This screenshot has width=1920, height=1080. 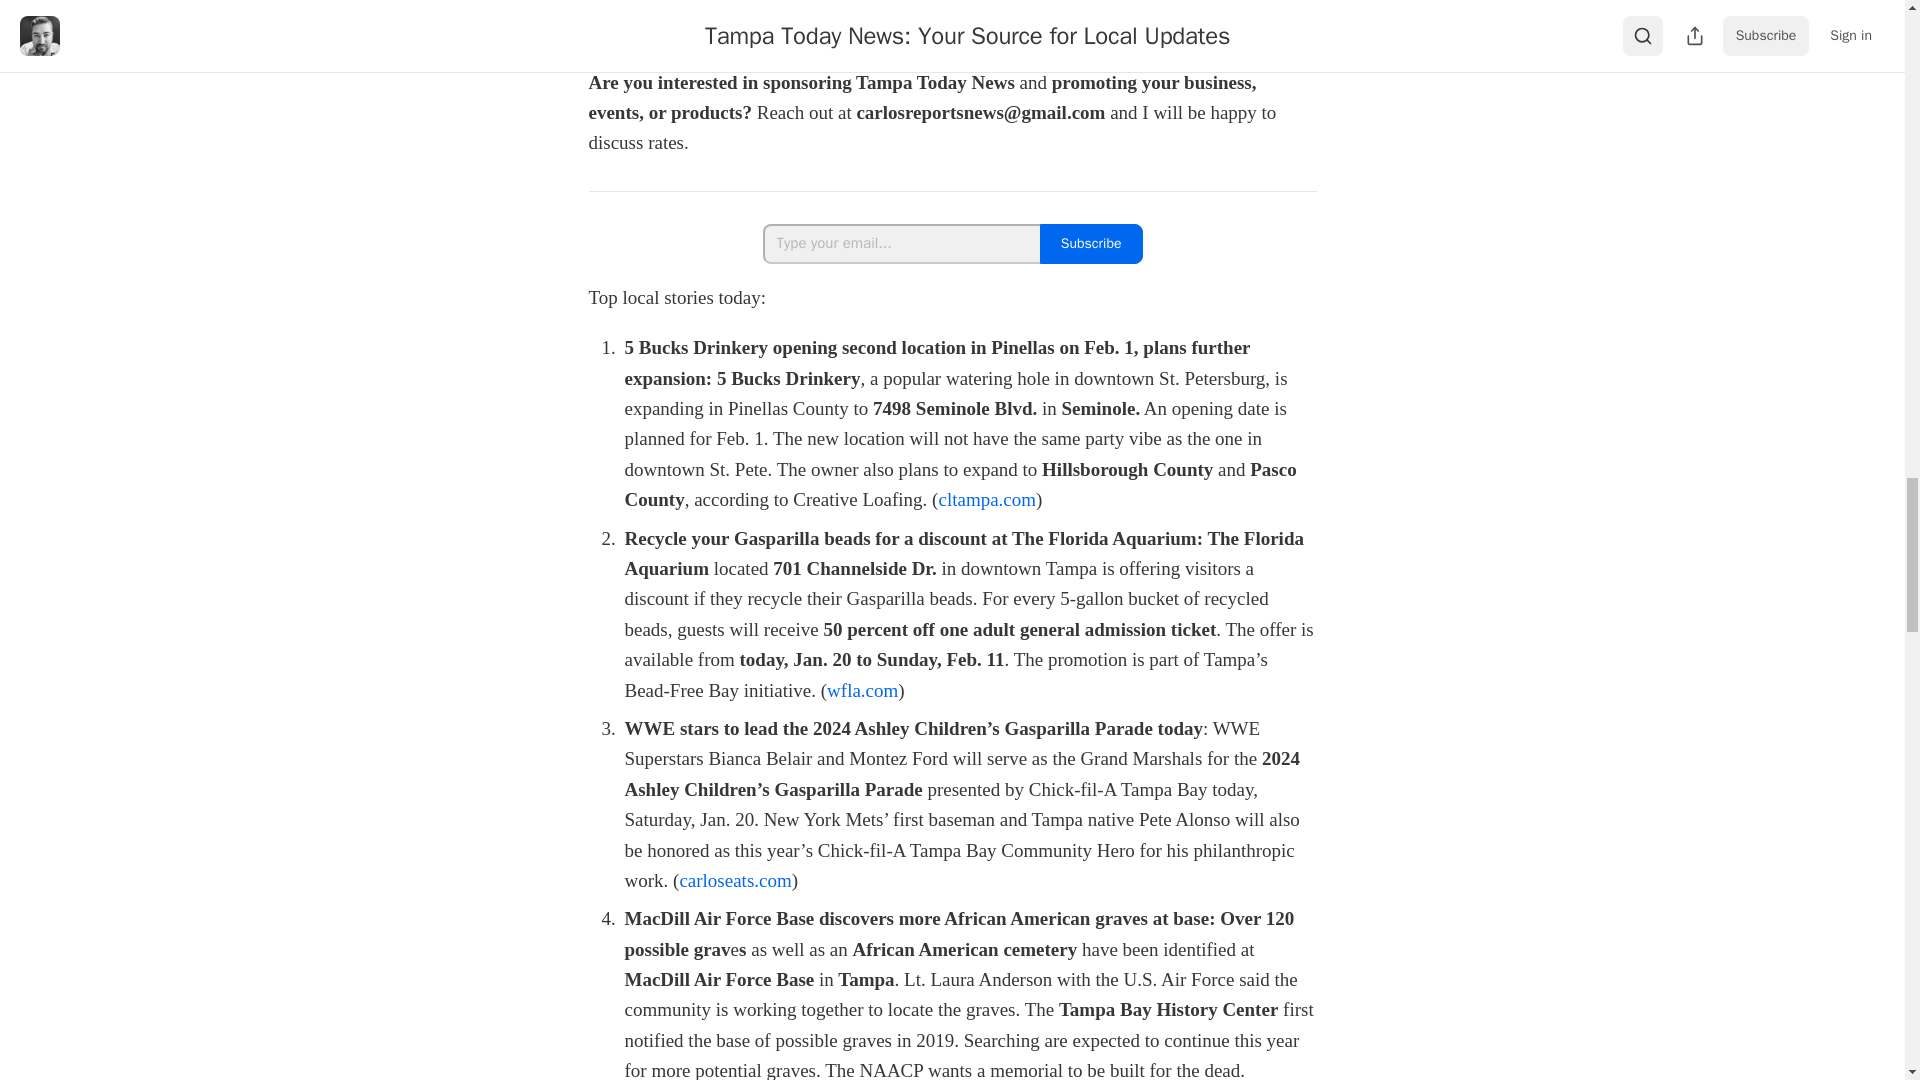 I want to click on wfla.com, so click(x=862, y=690).